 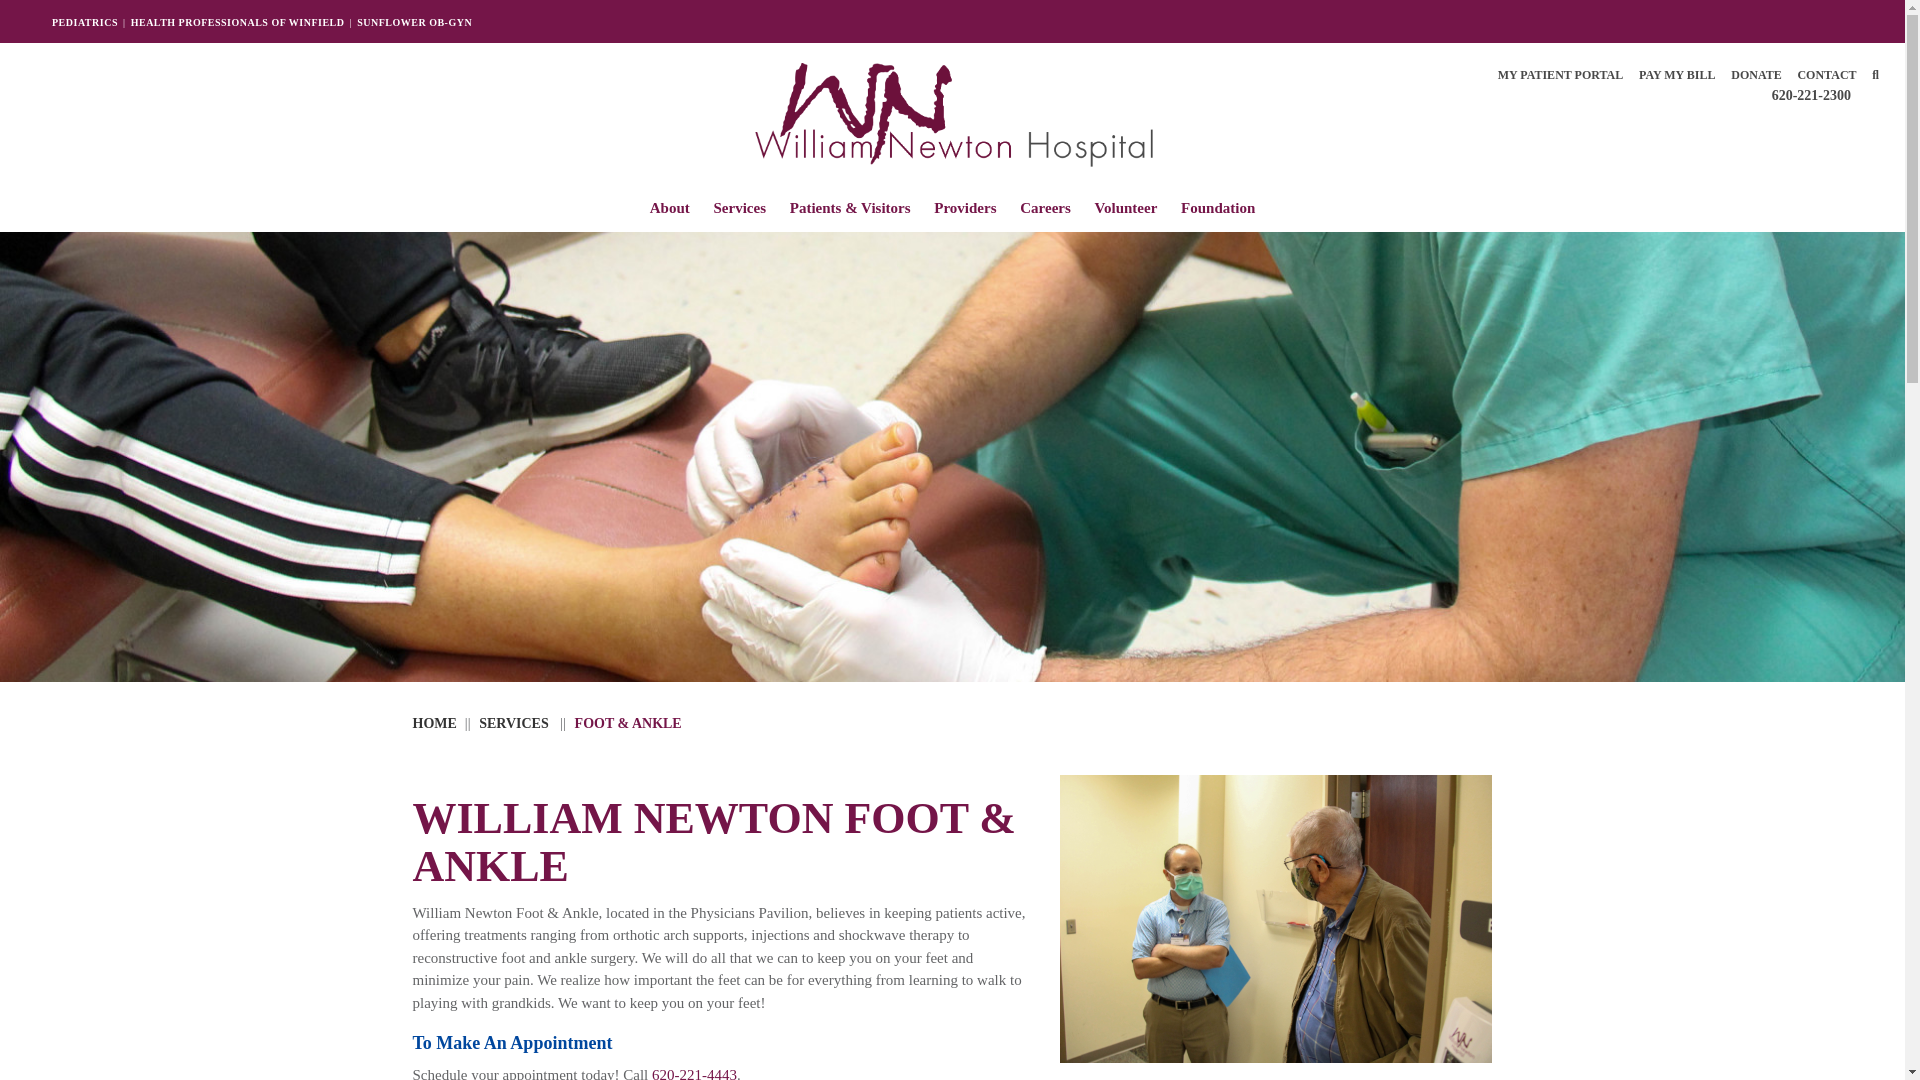 What do you see at coordinates (238, 22) in the screenshot?
I see `HEALTH PROFESSIONALS OF WINFIELD` at bounding box center [238, 22].